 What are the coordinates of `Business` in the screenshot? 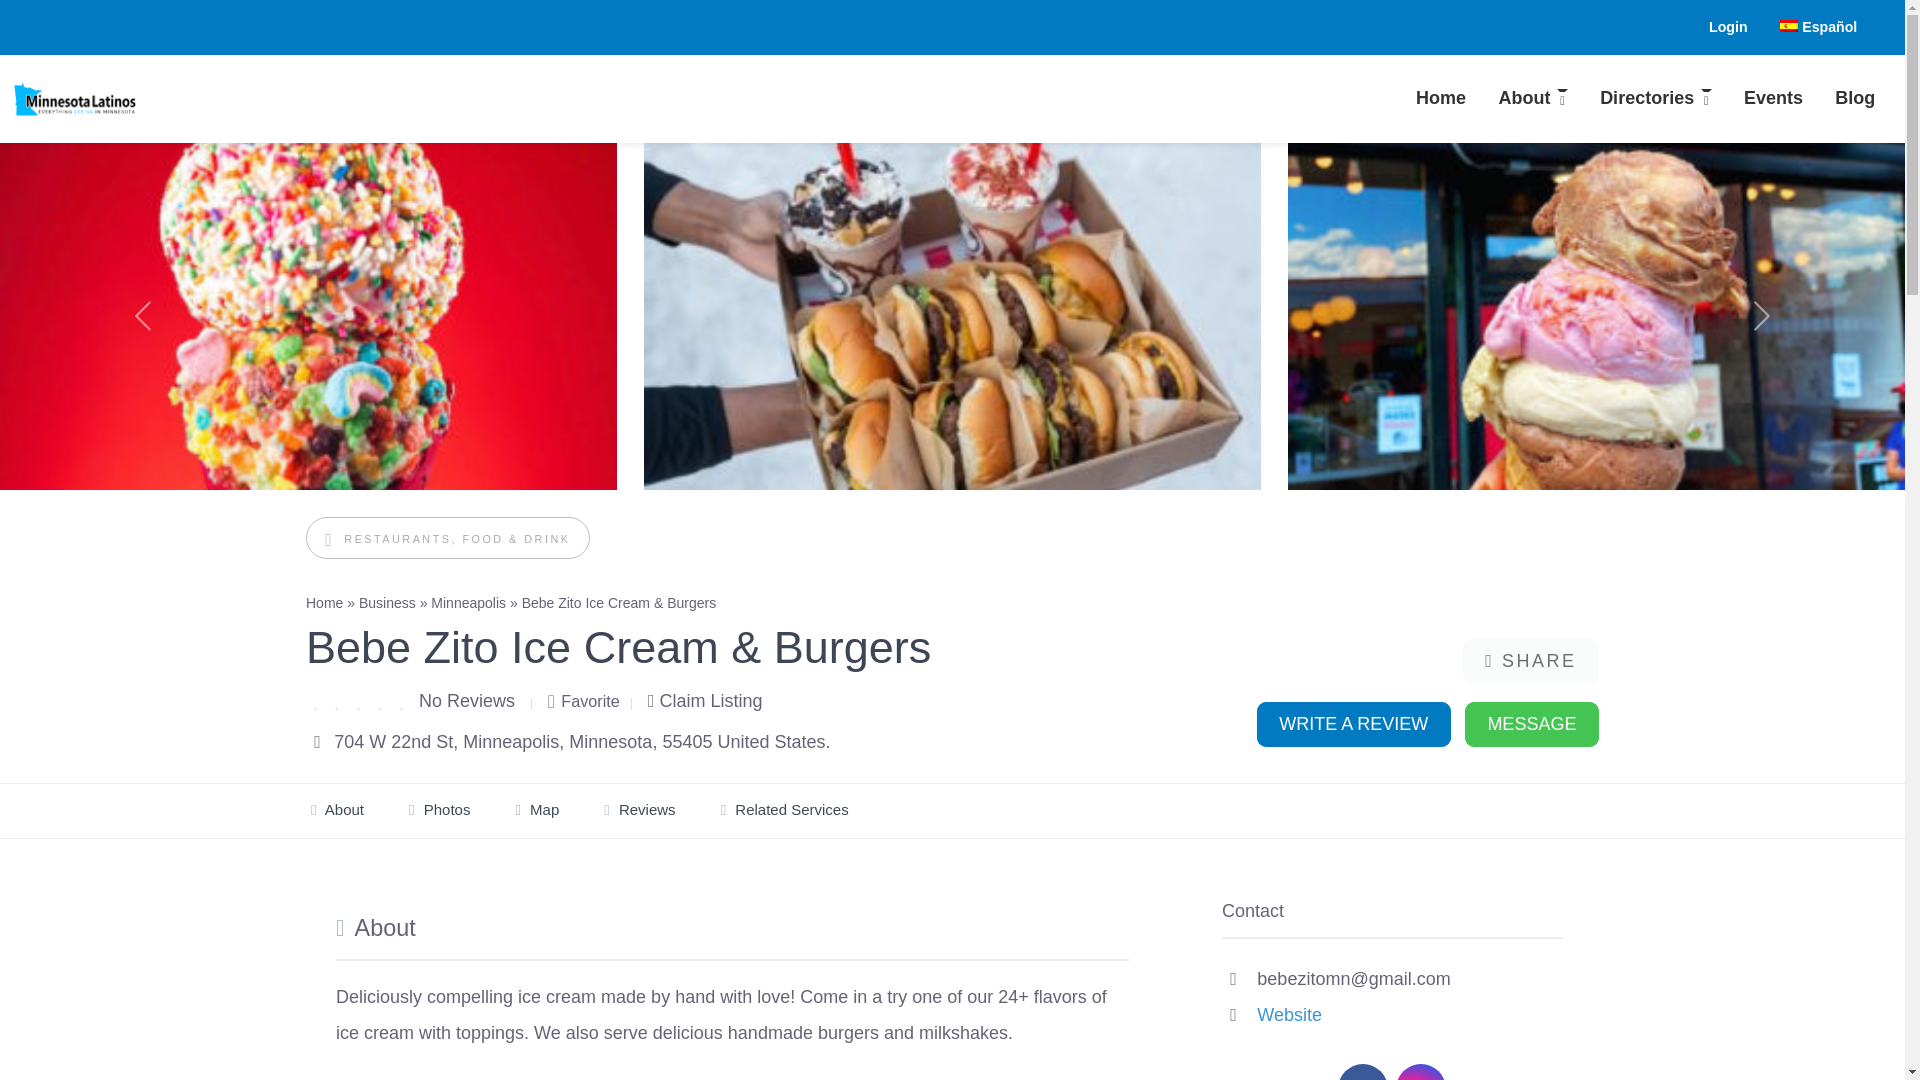 It's located at (388, 603).